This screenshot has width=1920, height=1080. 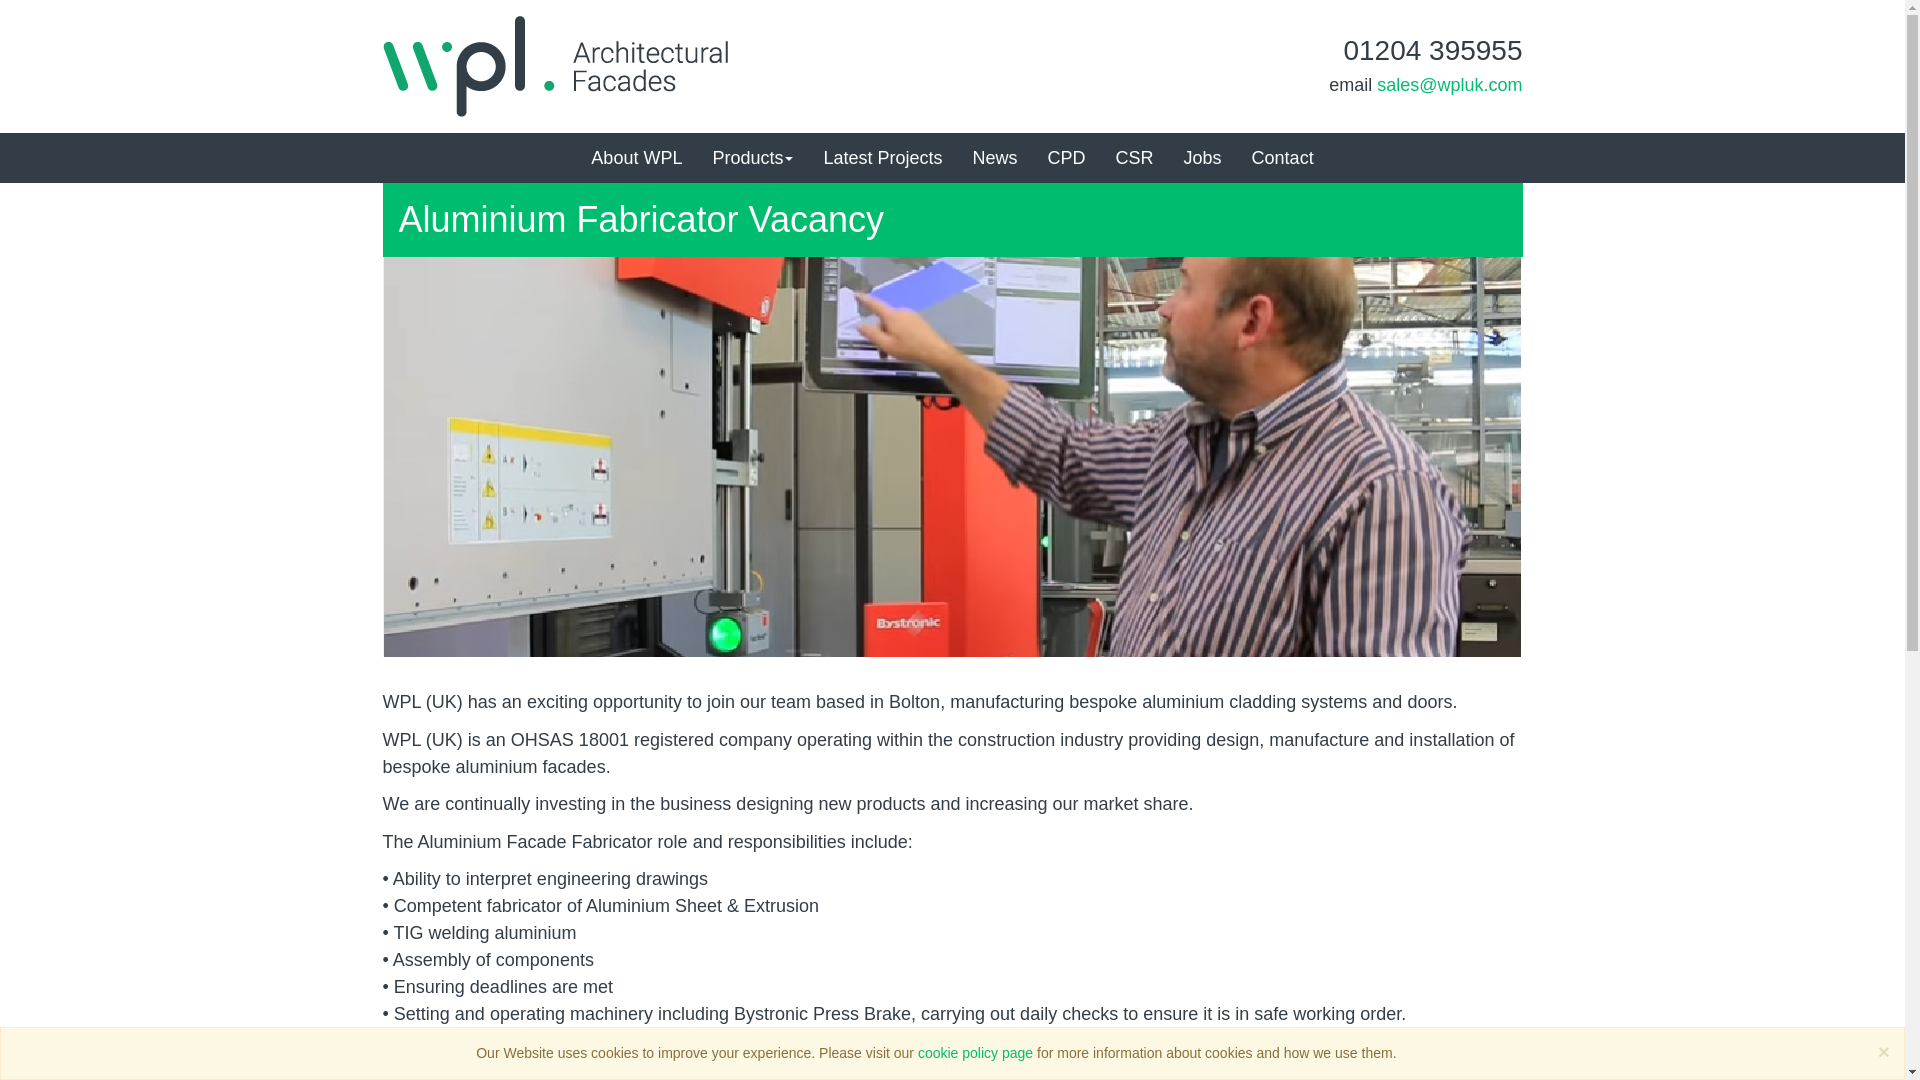 I want to click on CPD, so click(x=1066, y=157).